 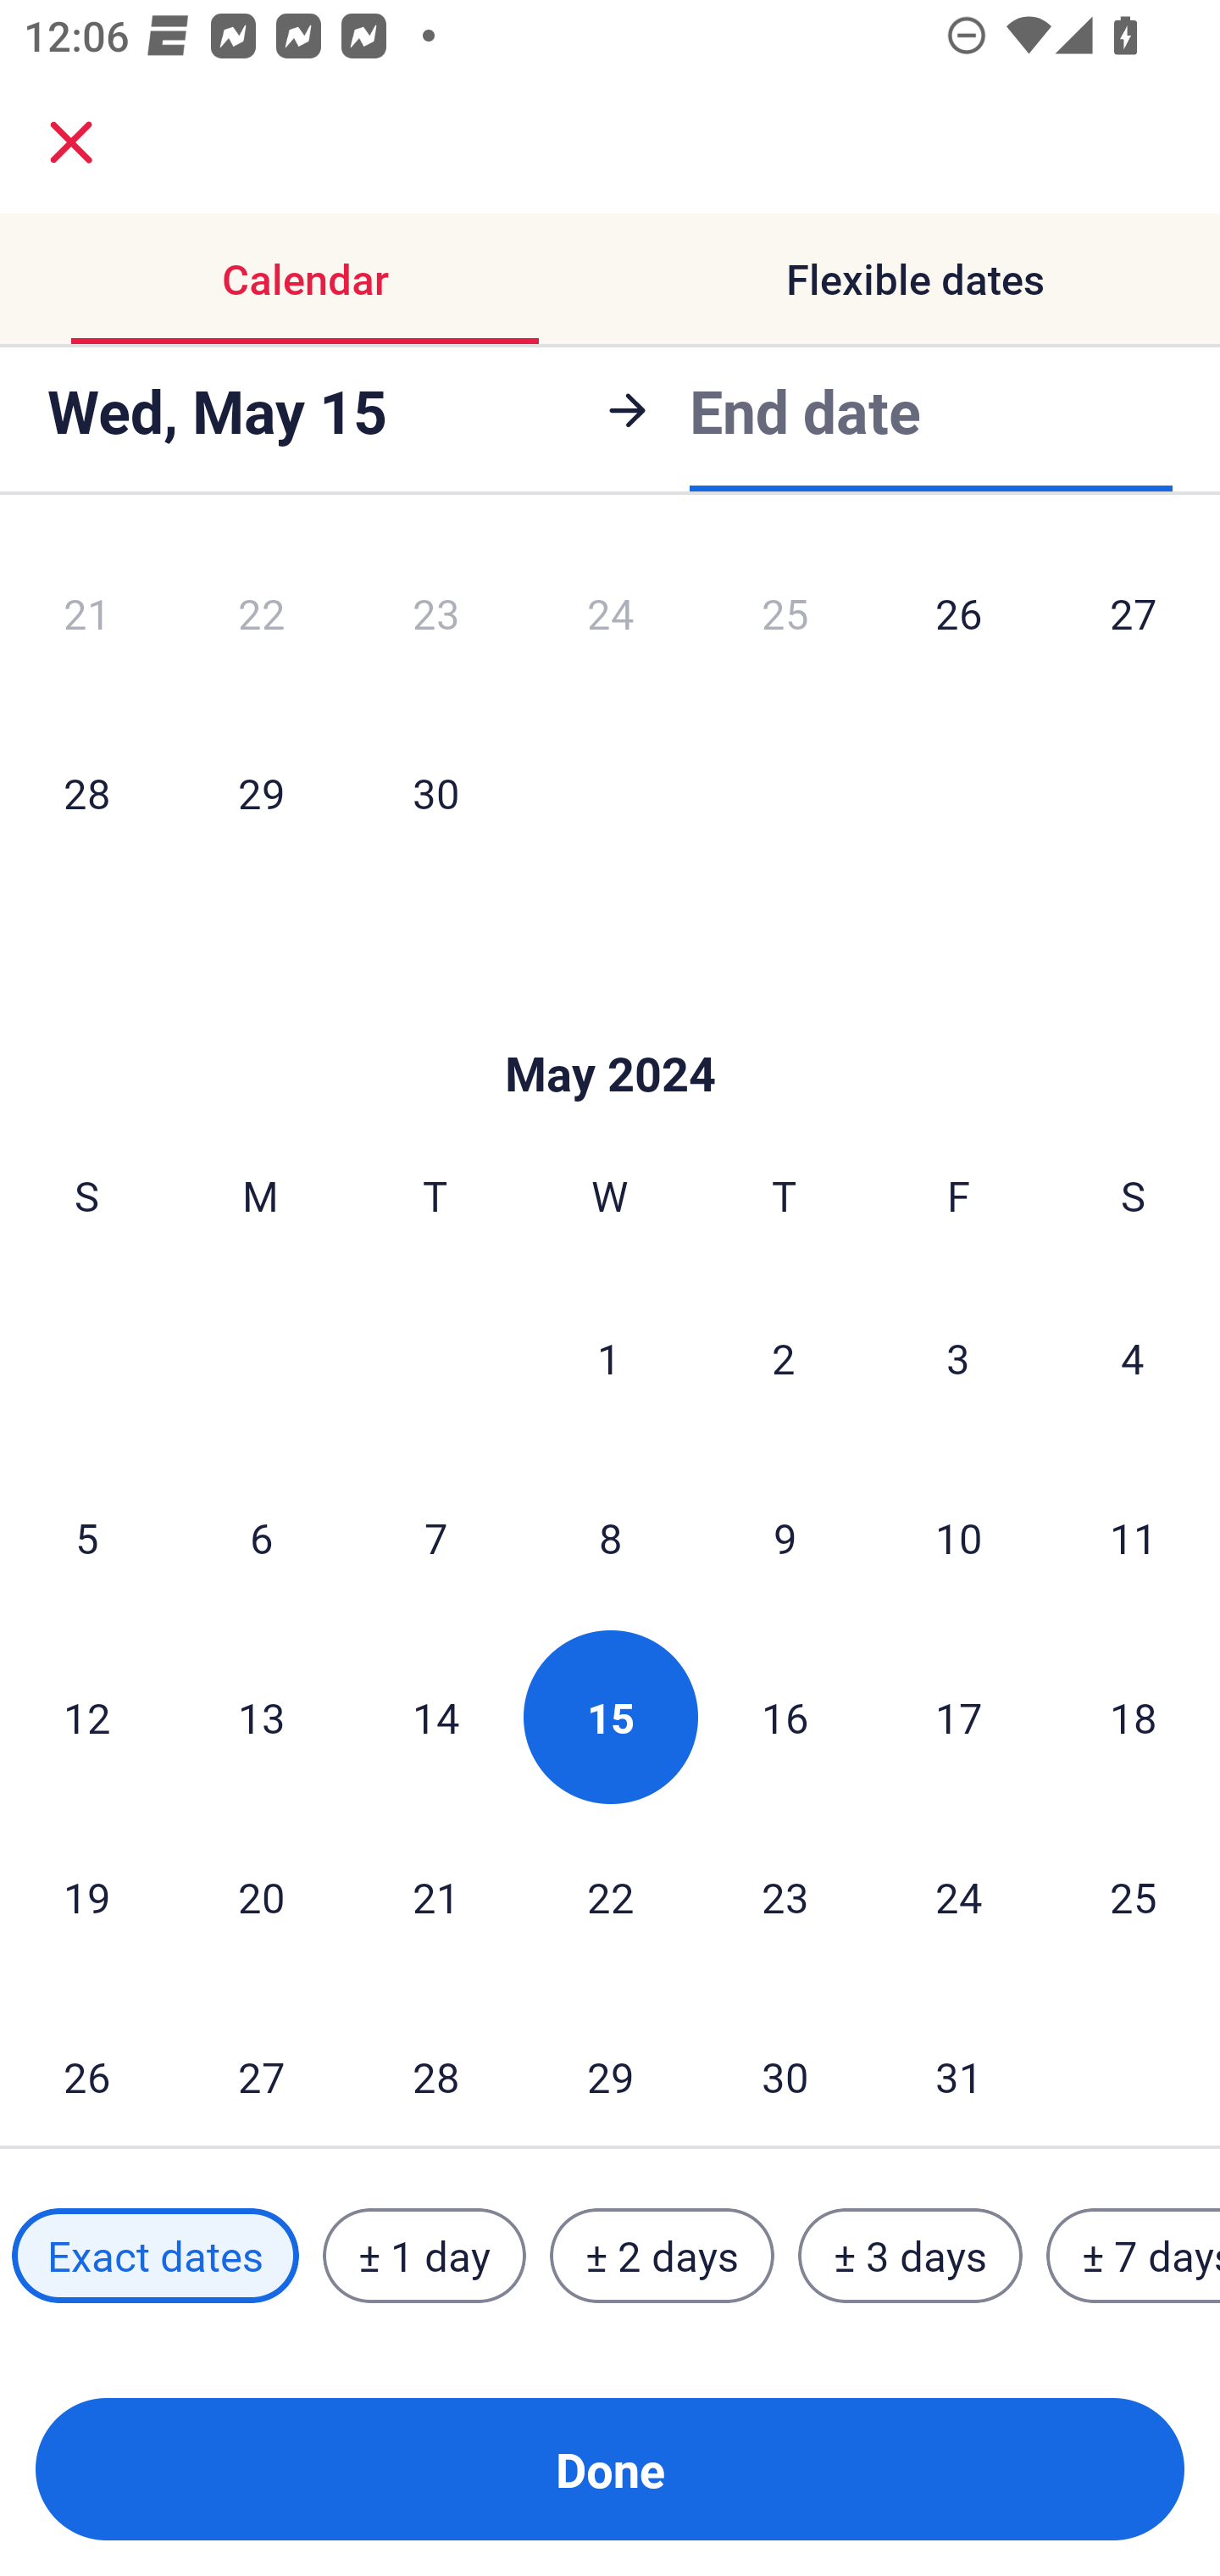 I want to click on 25 Saturday, May 25, 2024, so click(x=1134, y=1896).